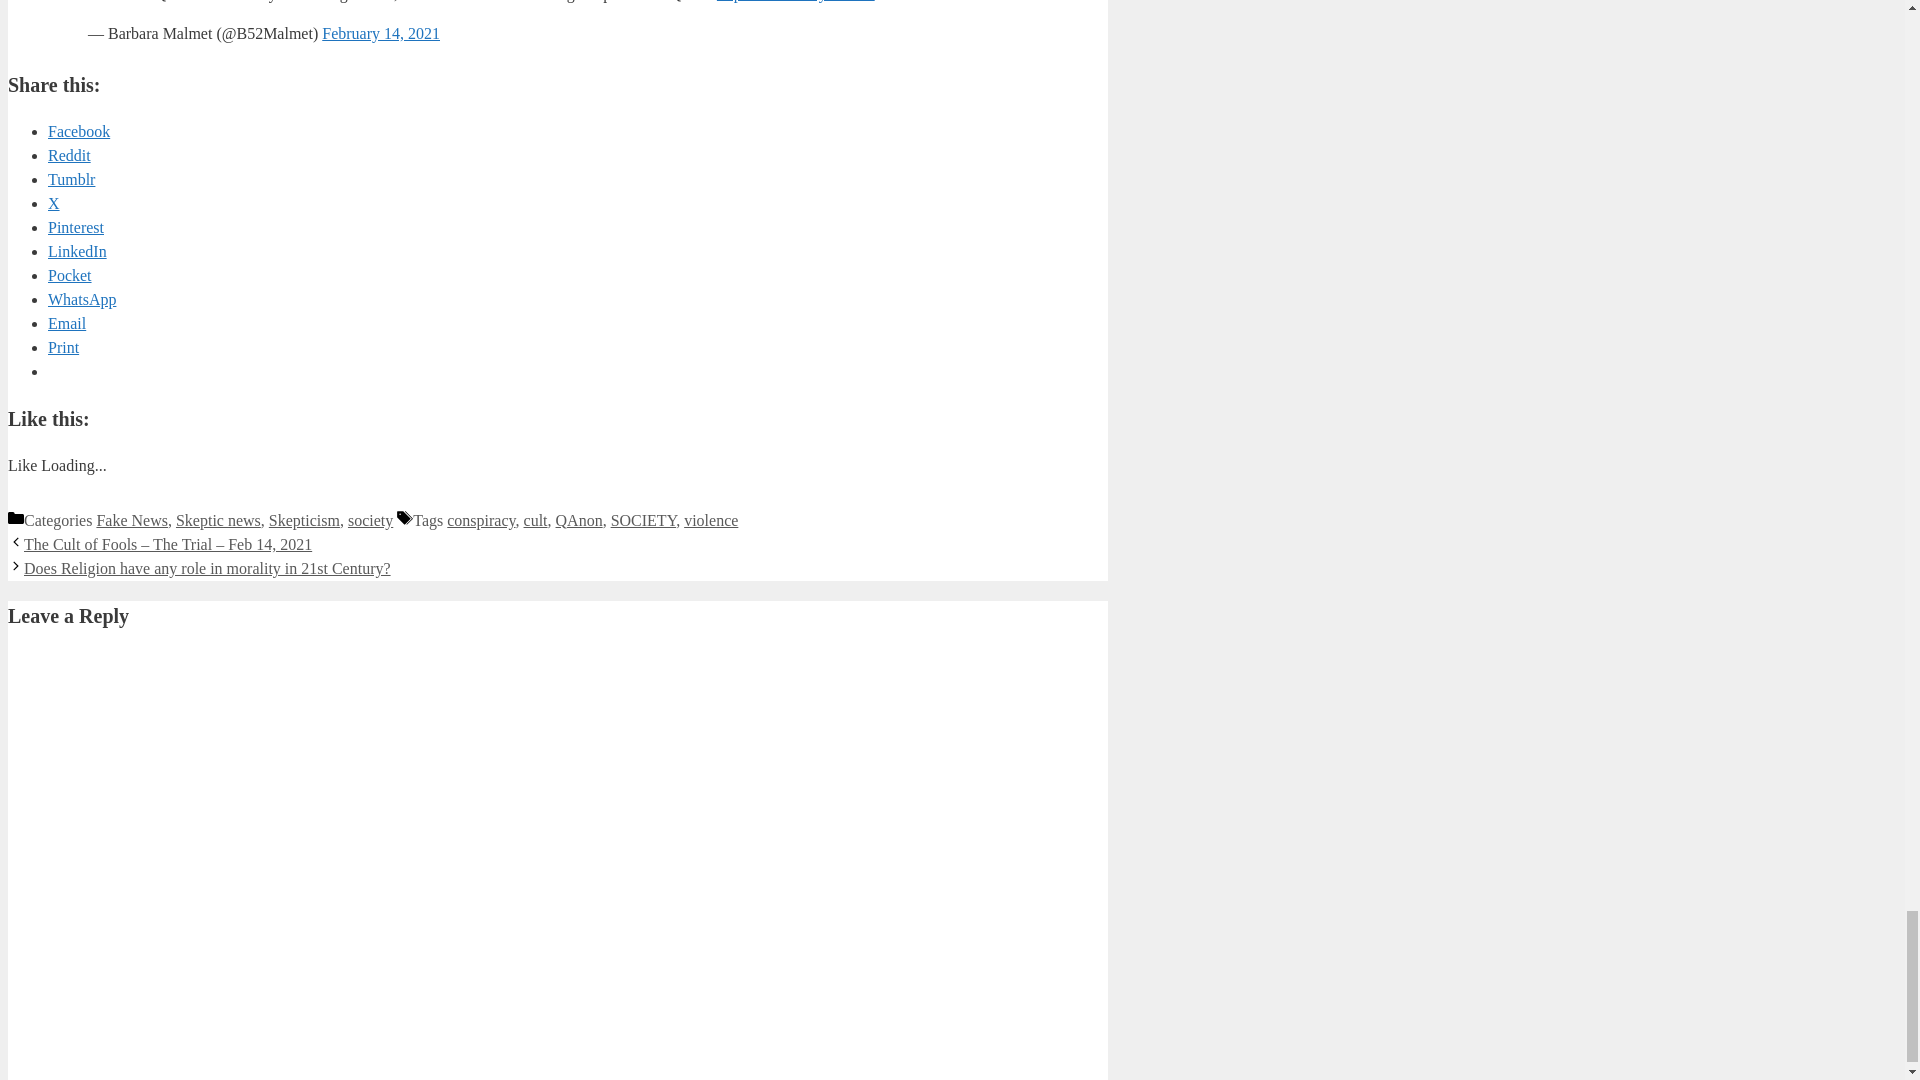  What do you see at coordinates (78, 252) in the screenshot?
I see `Click to share on LinkedIn` at bounding box center [78, 252].